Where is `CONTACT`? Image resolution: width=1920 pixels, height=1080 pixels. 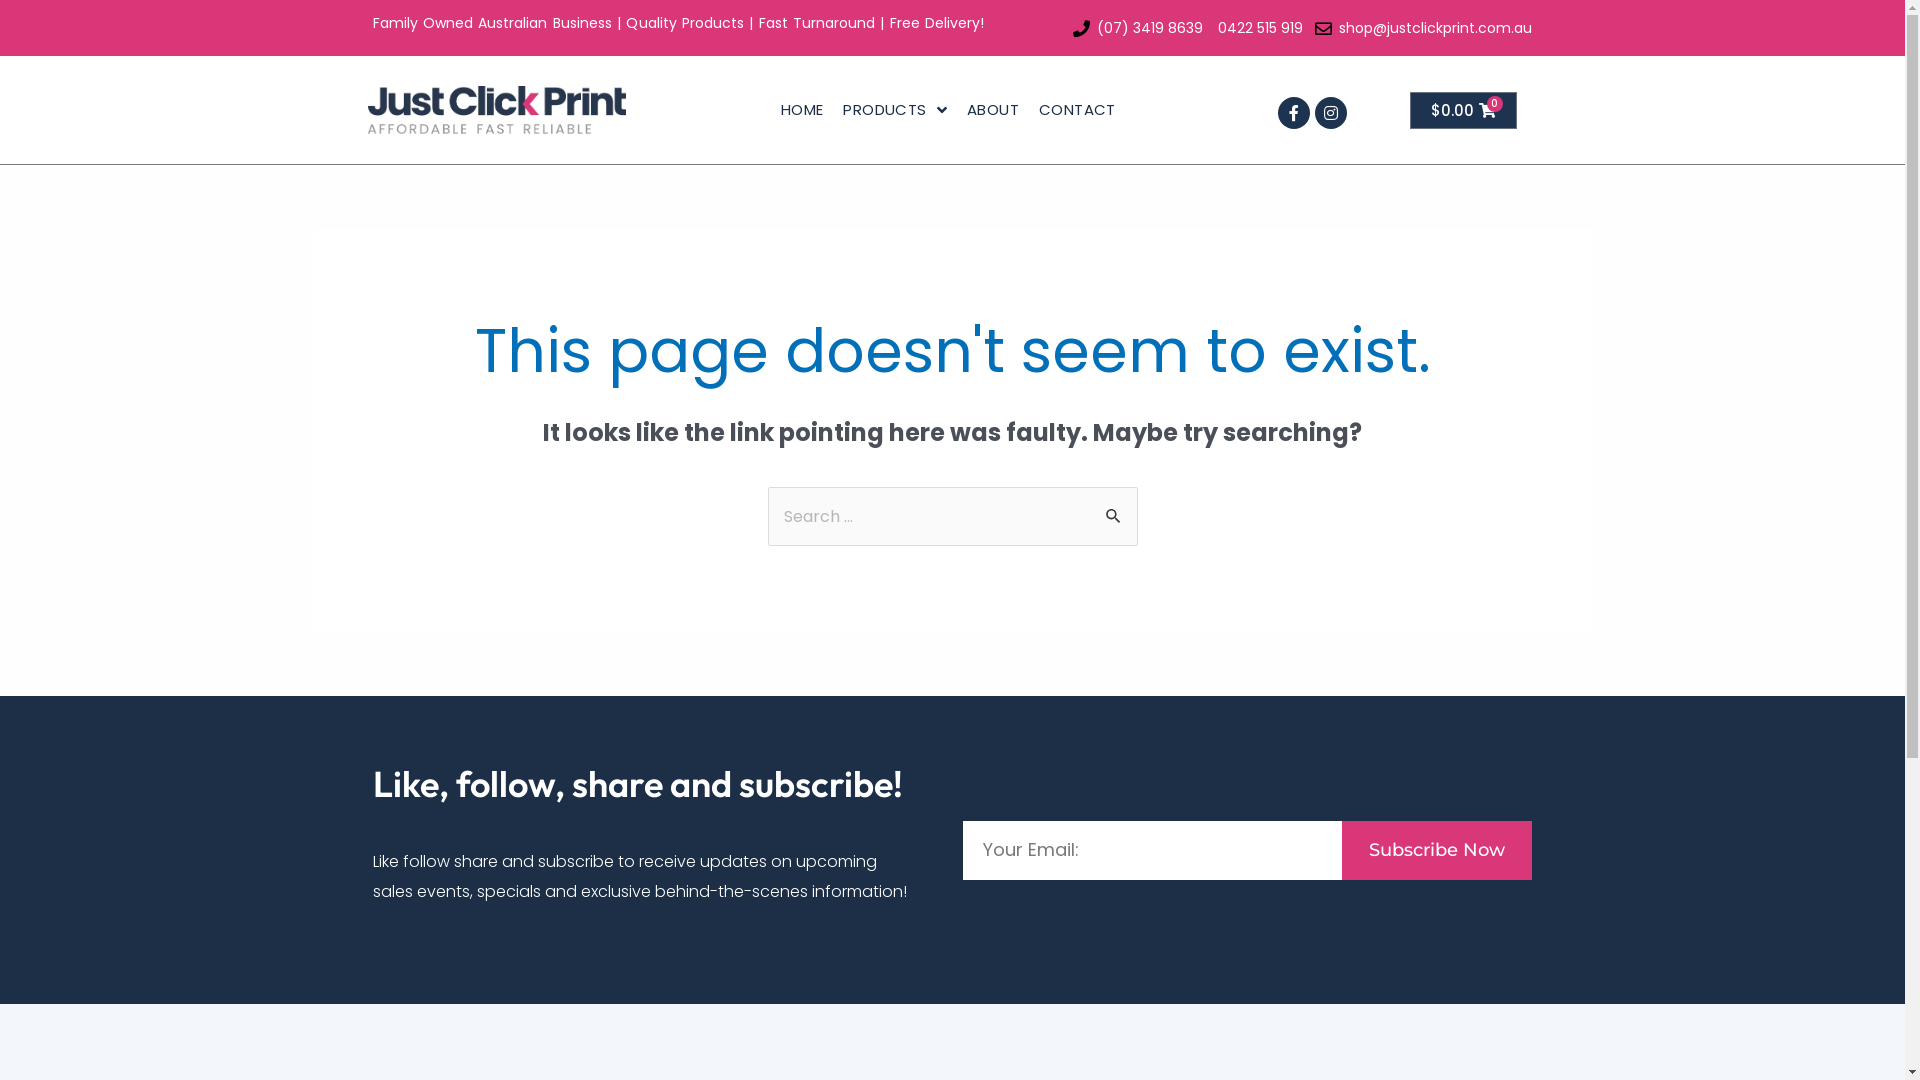
CONTACT is located at coordinates (1078, 110).